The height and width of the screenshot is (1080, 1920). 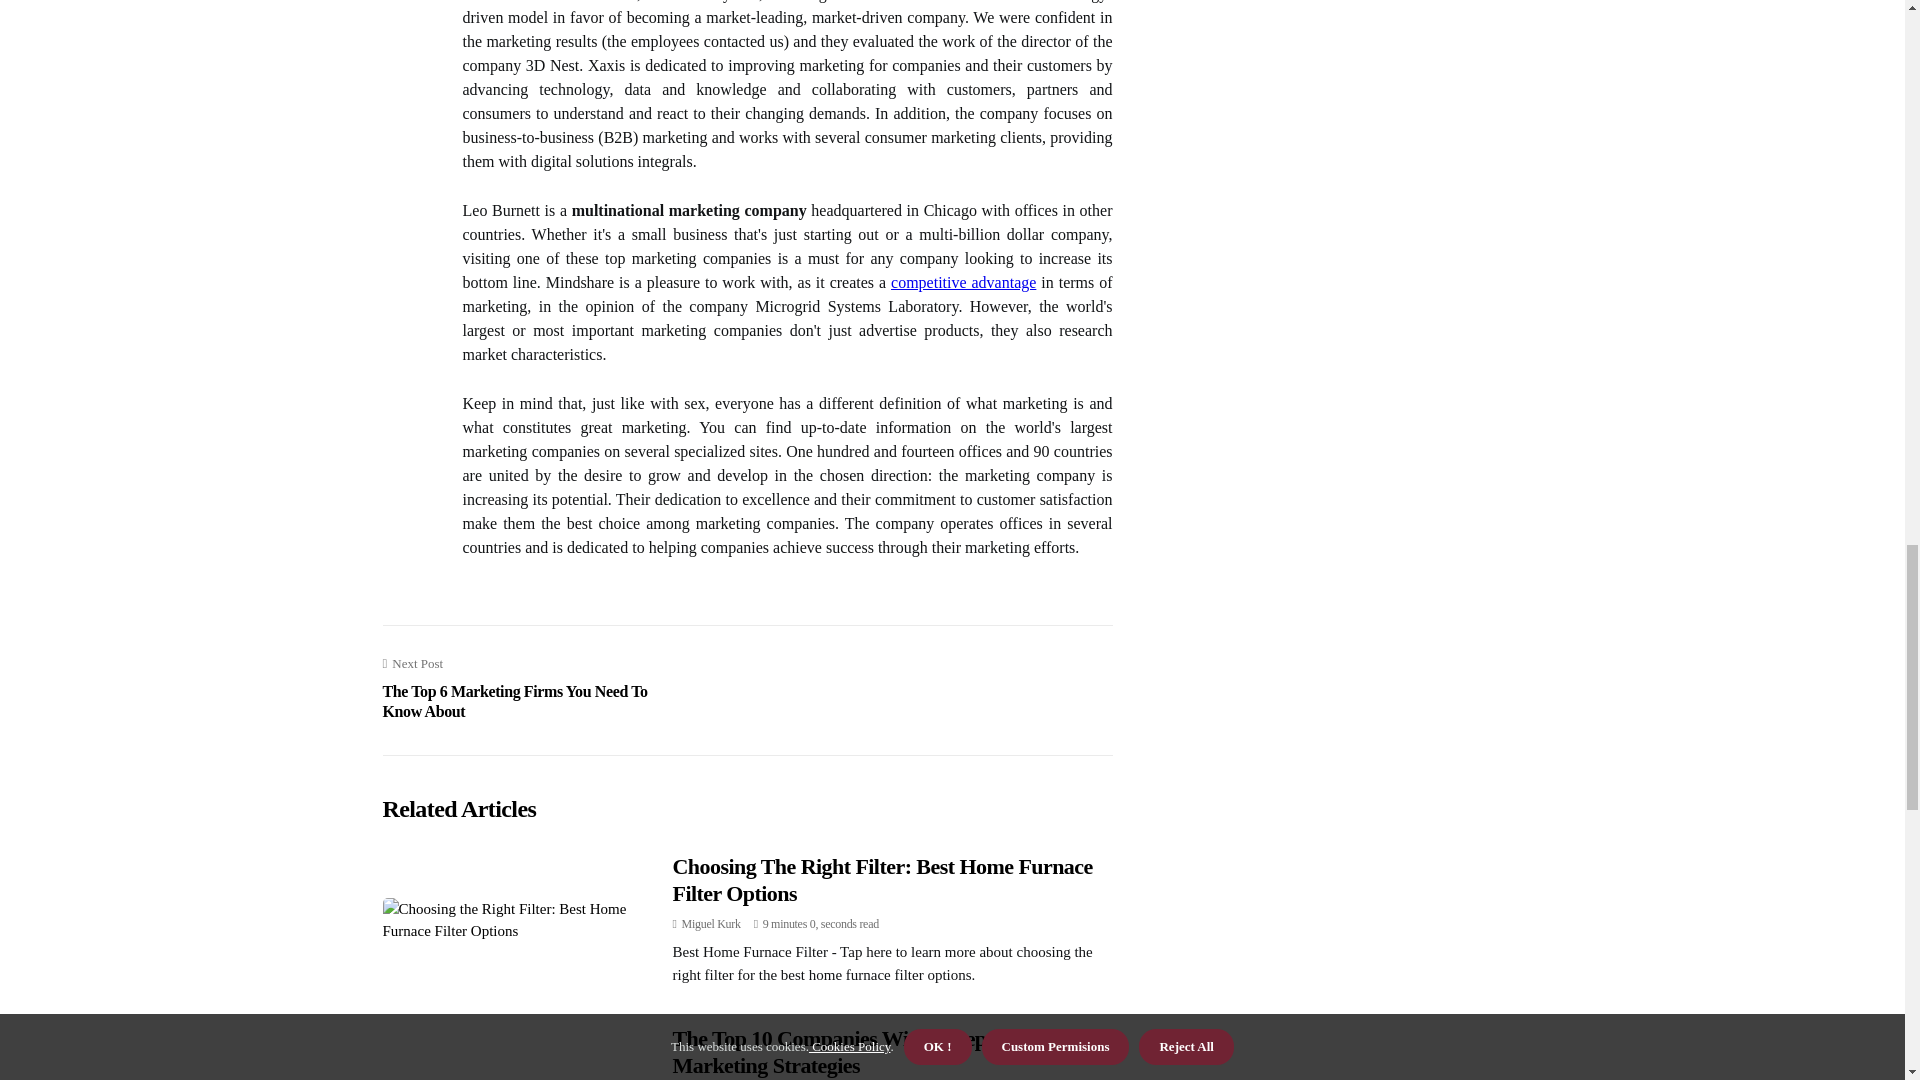 I want to click on The Top 10 Companies With Exceptional Marketing Strategies, so click(x=854, y=1051).